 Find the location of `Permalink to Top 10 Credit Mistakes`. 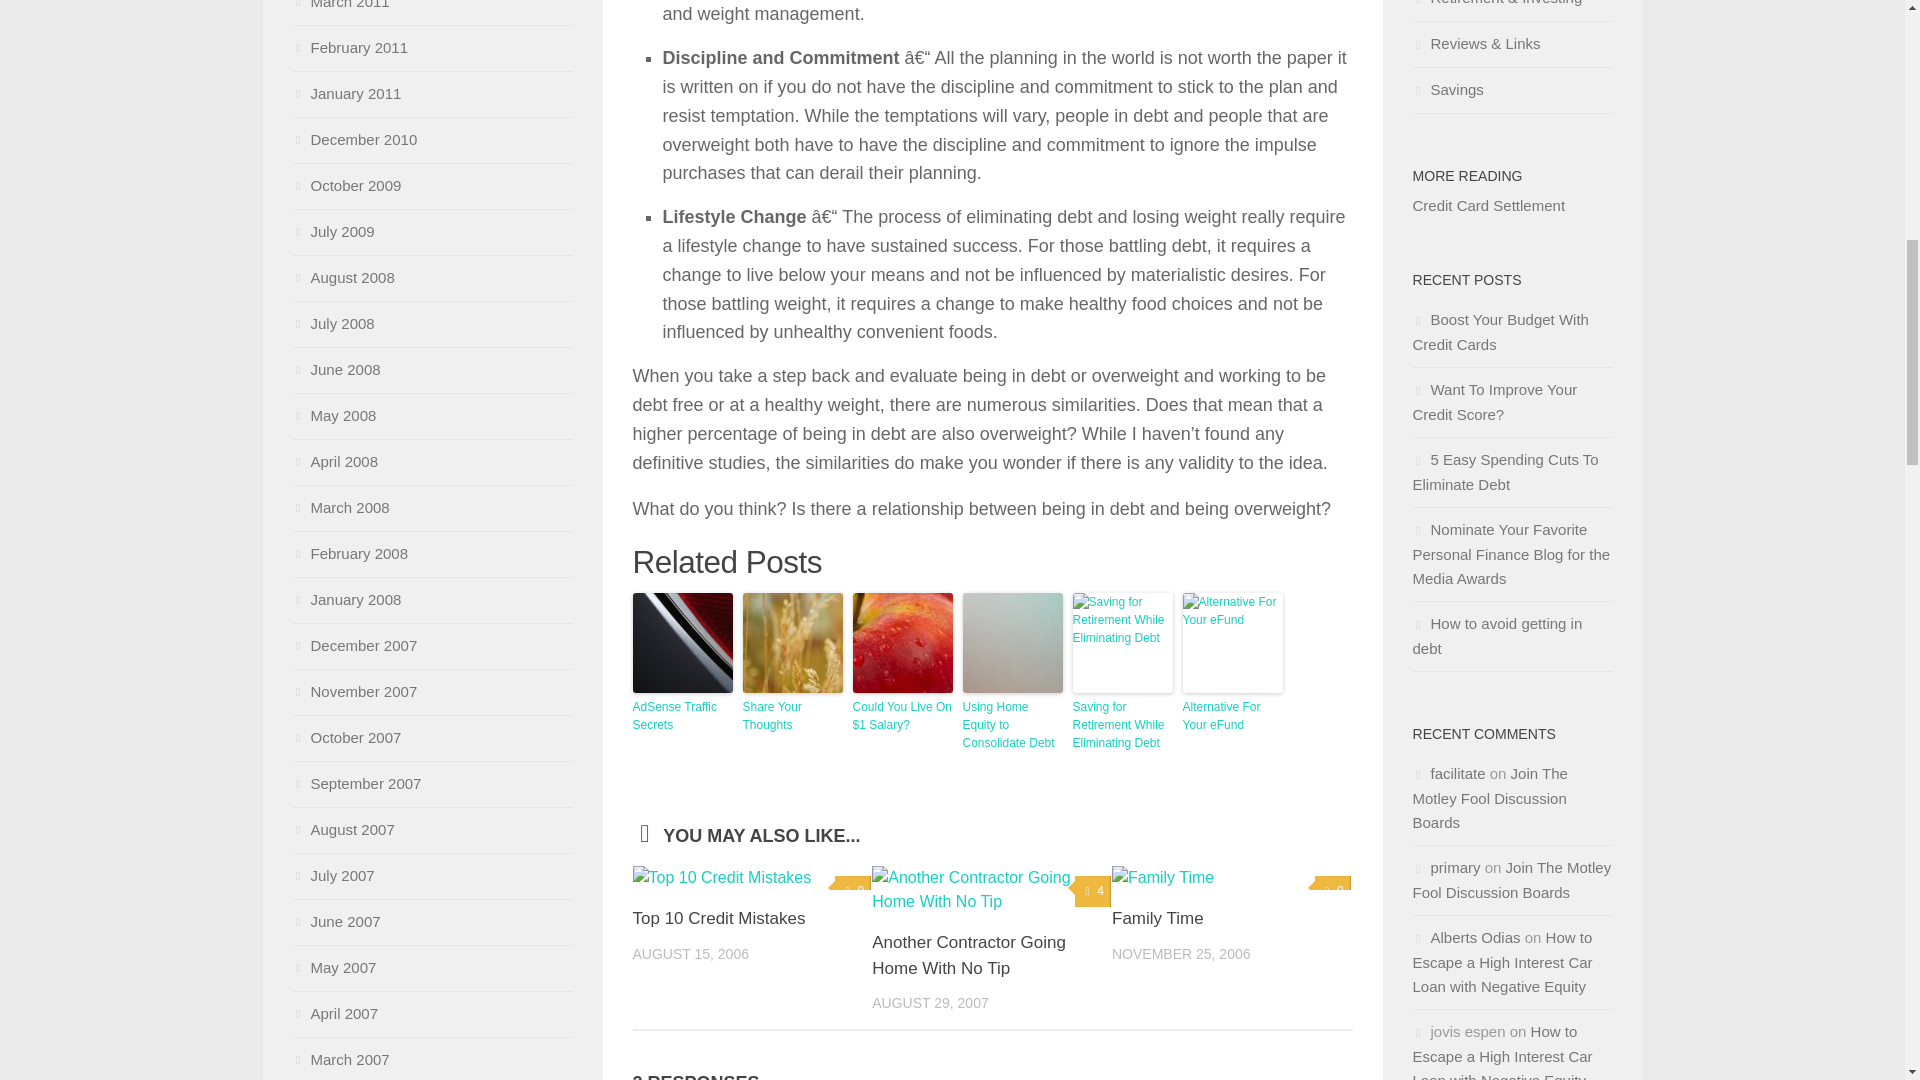

Permalink to Top 10 Credit Mistakes is located at coordinates (718, 918).